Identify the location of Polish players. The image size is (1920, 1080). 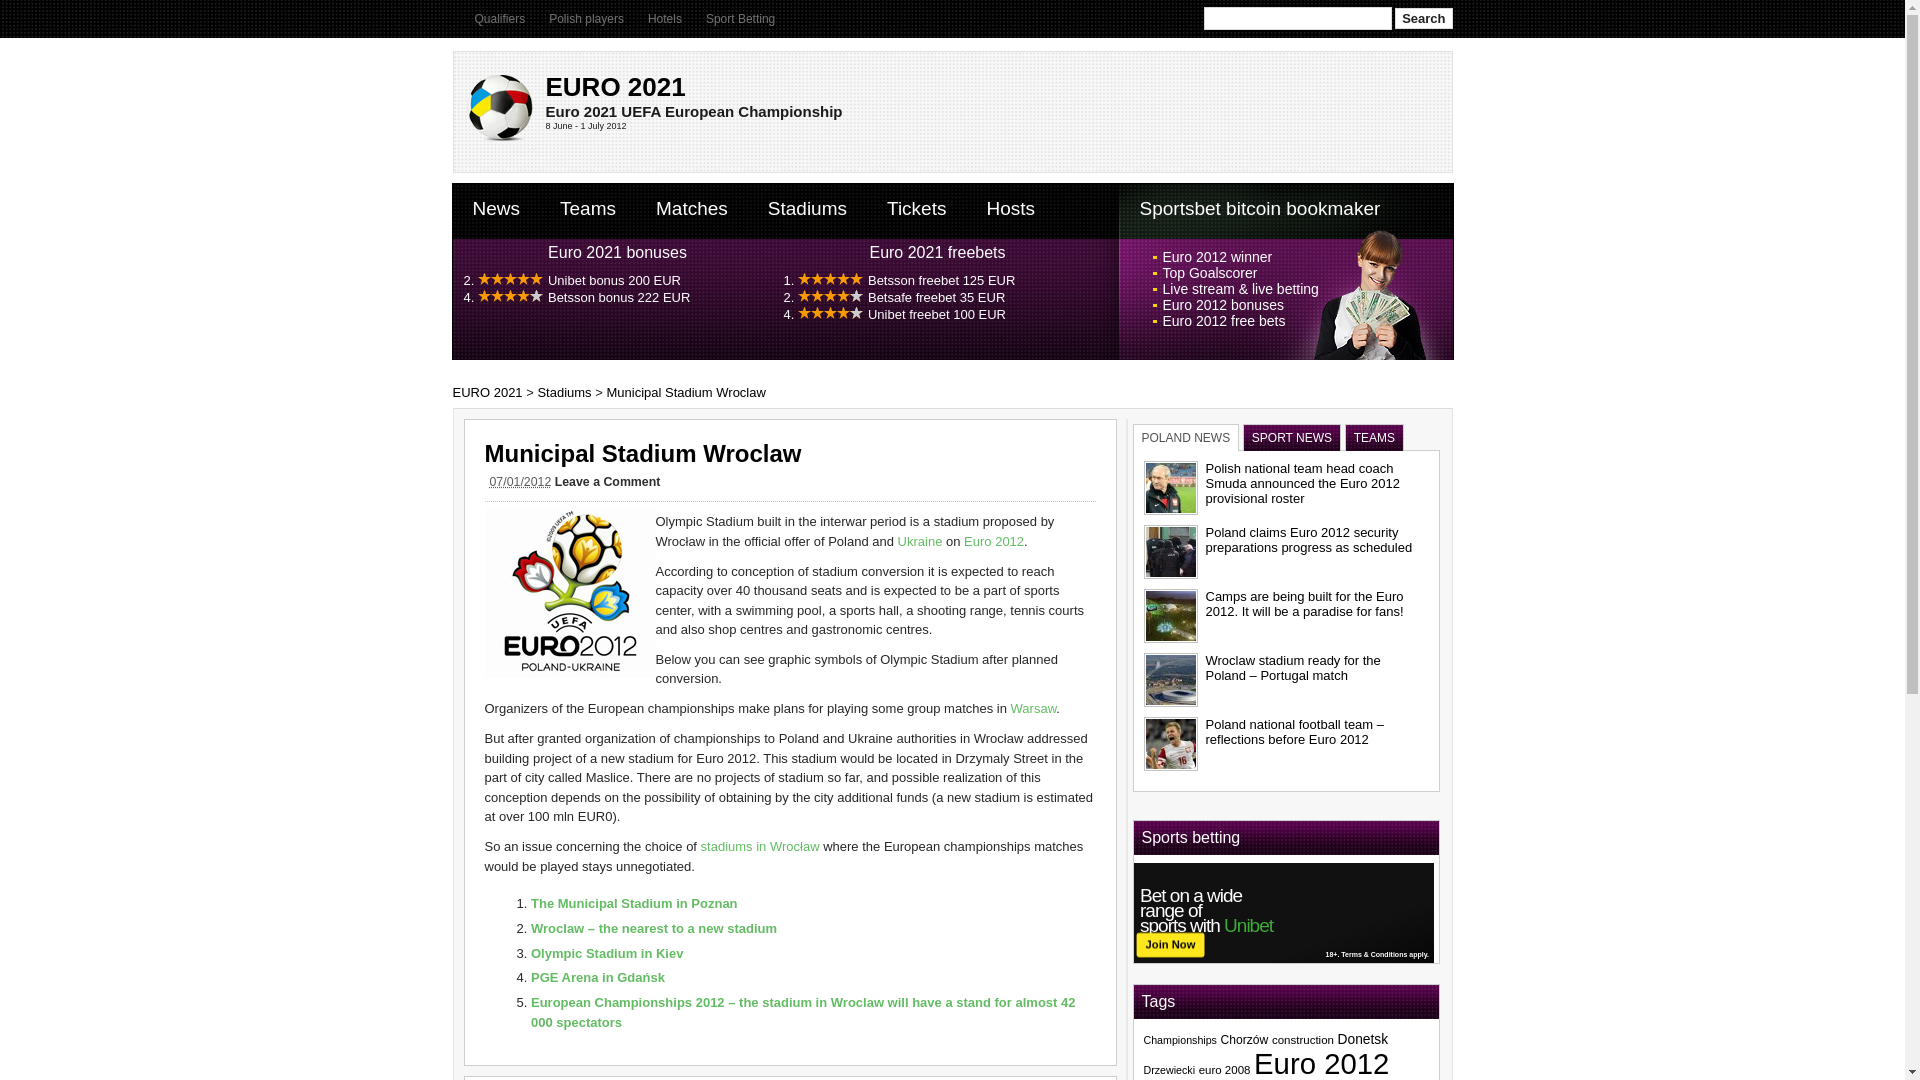
(586, 19).